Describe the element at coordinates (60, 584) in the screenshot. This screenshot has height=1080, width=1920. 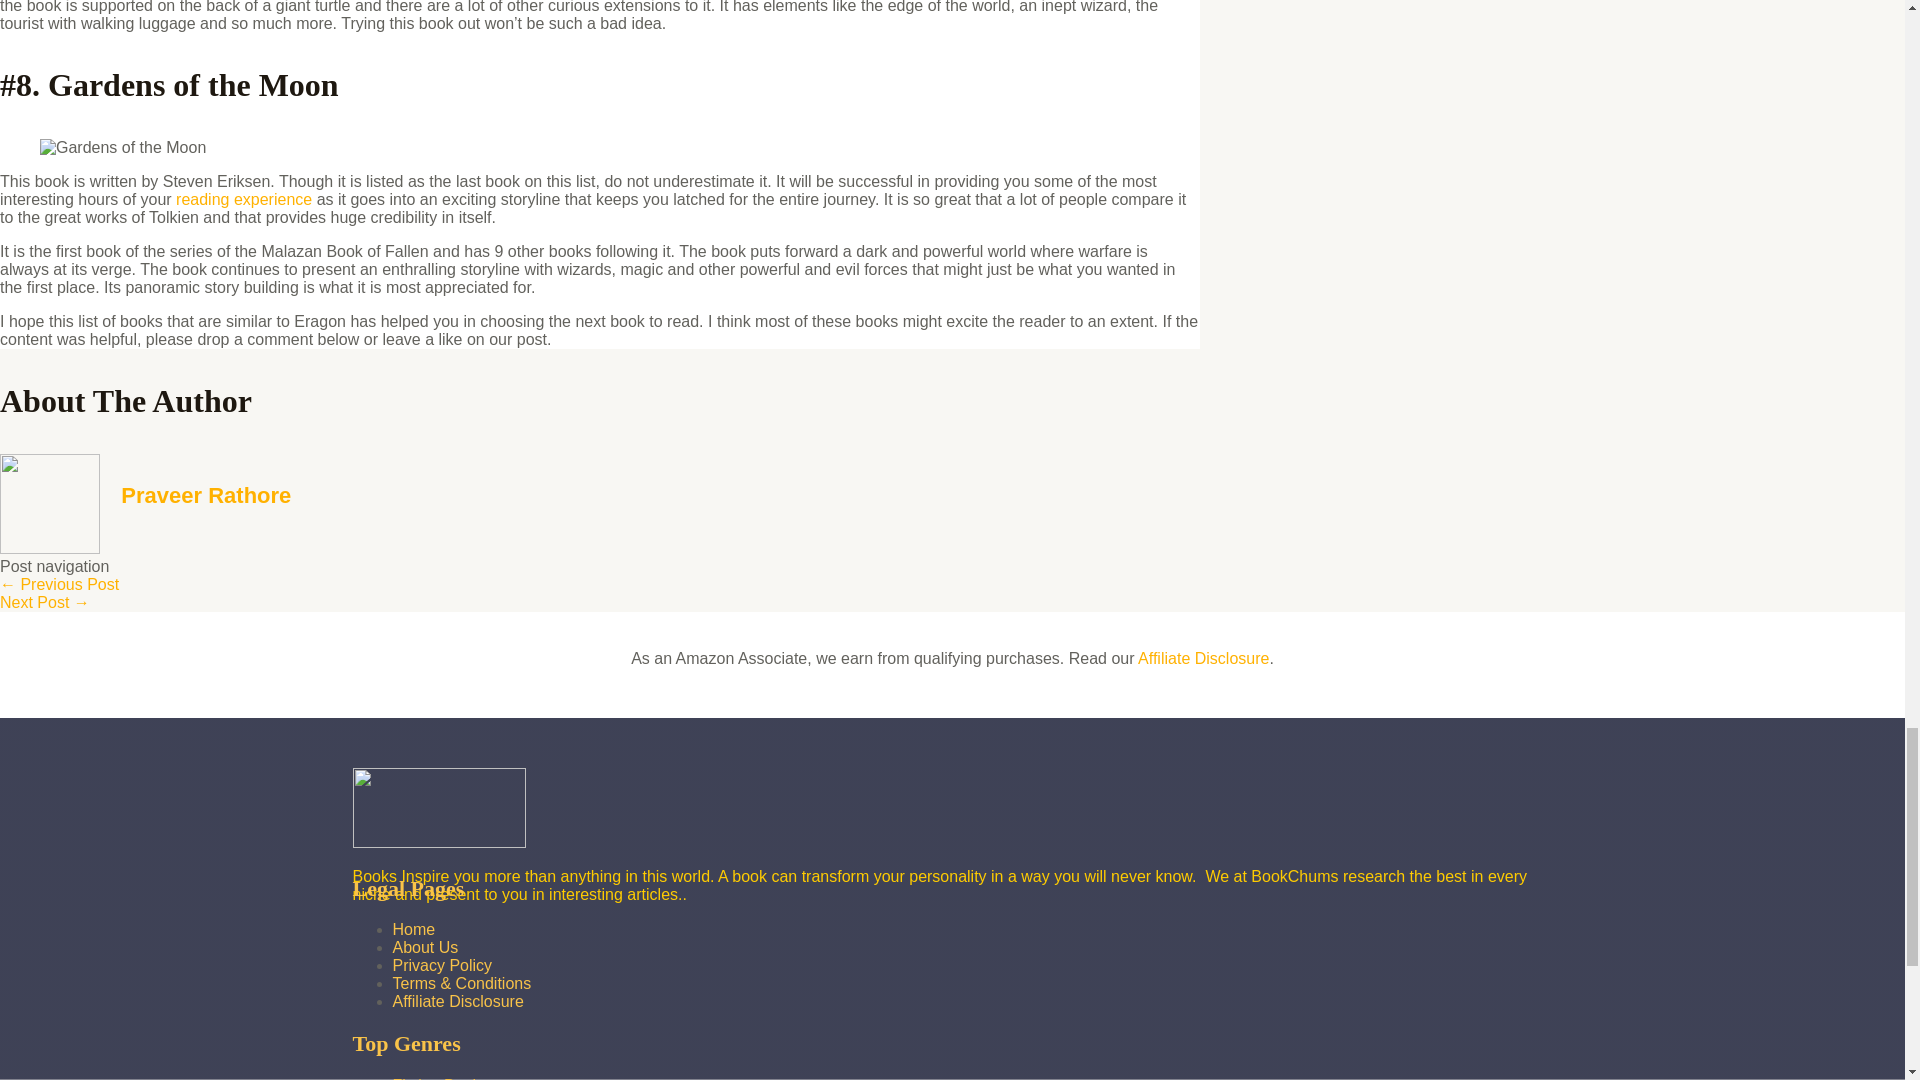
I see `12 Decent Books On Wrestling That You Must Check Out` at that location.